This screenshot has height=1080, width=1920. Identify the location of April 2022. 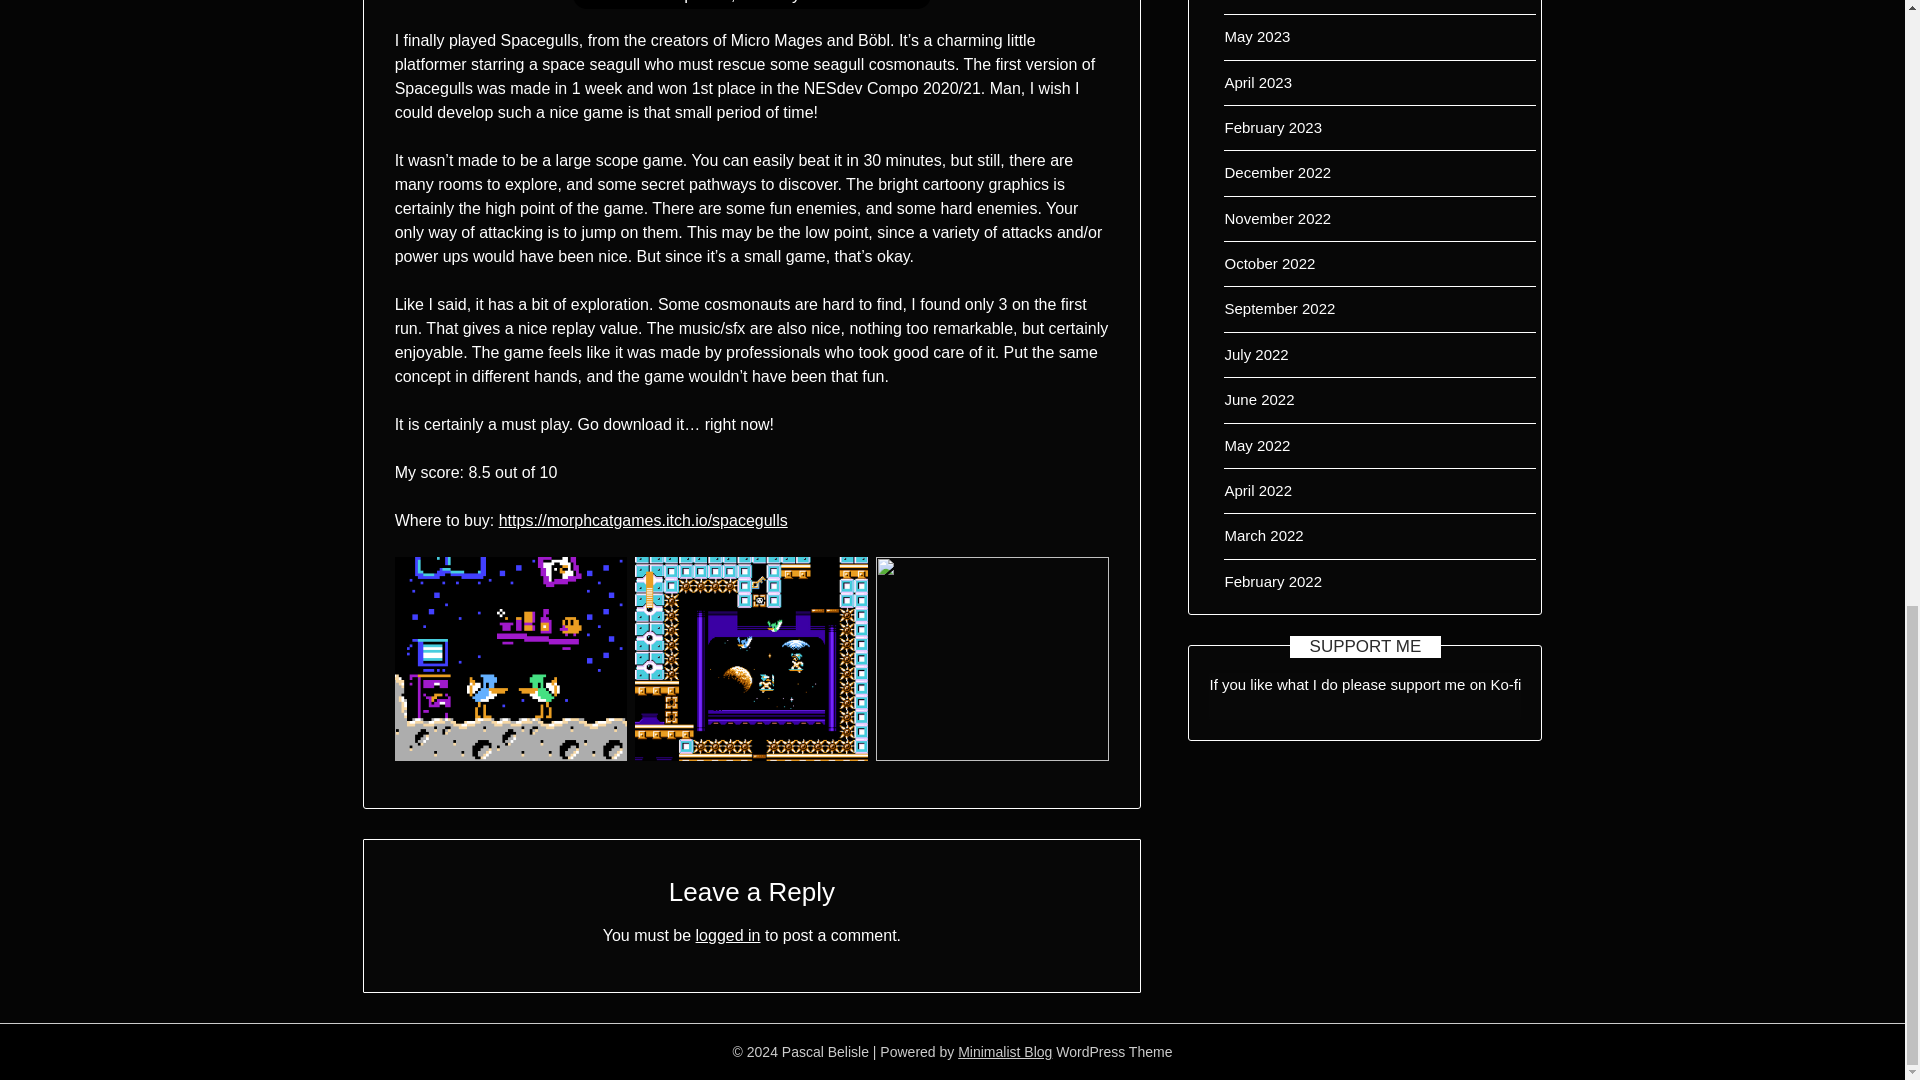
(1258, 490).